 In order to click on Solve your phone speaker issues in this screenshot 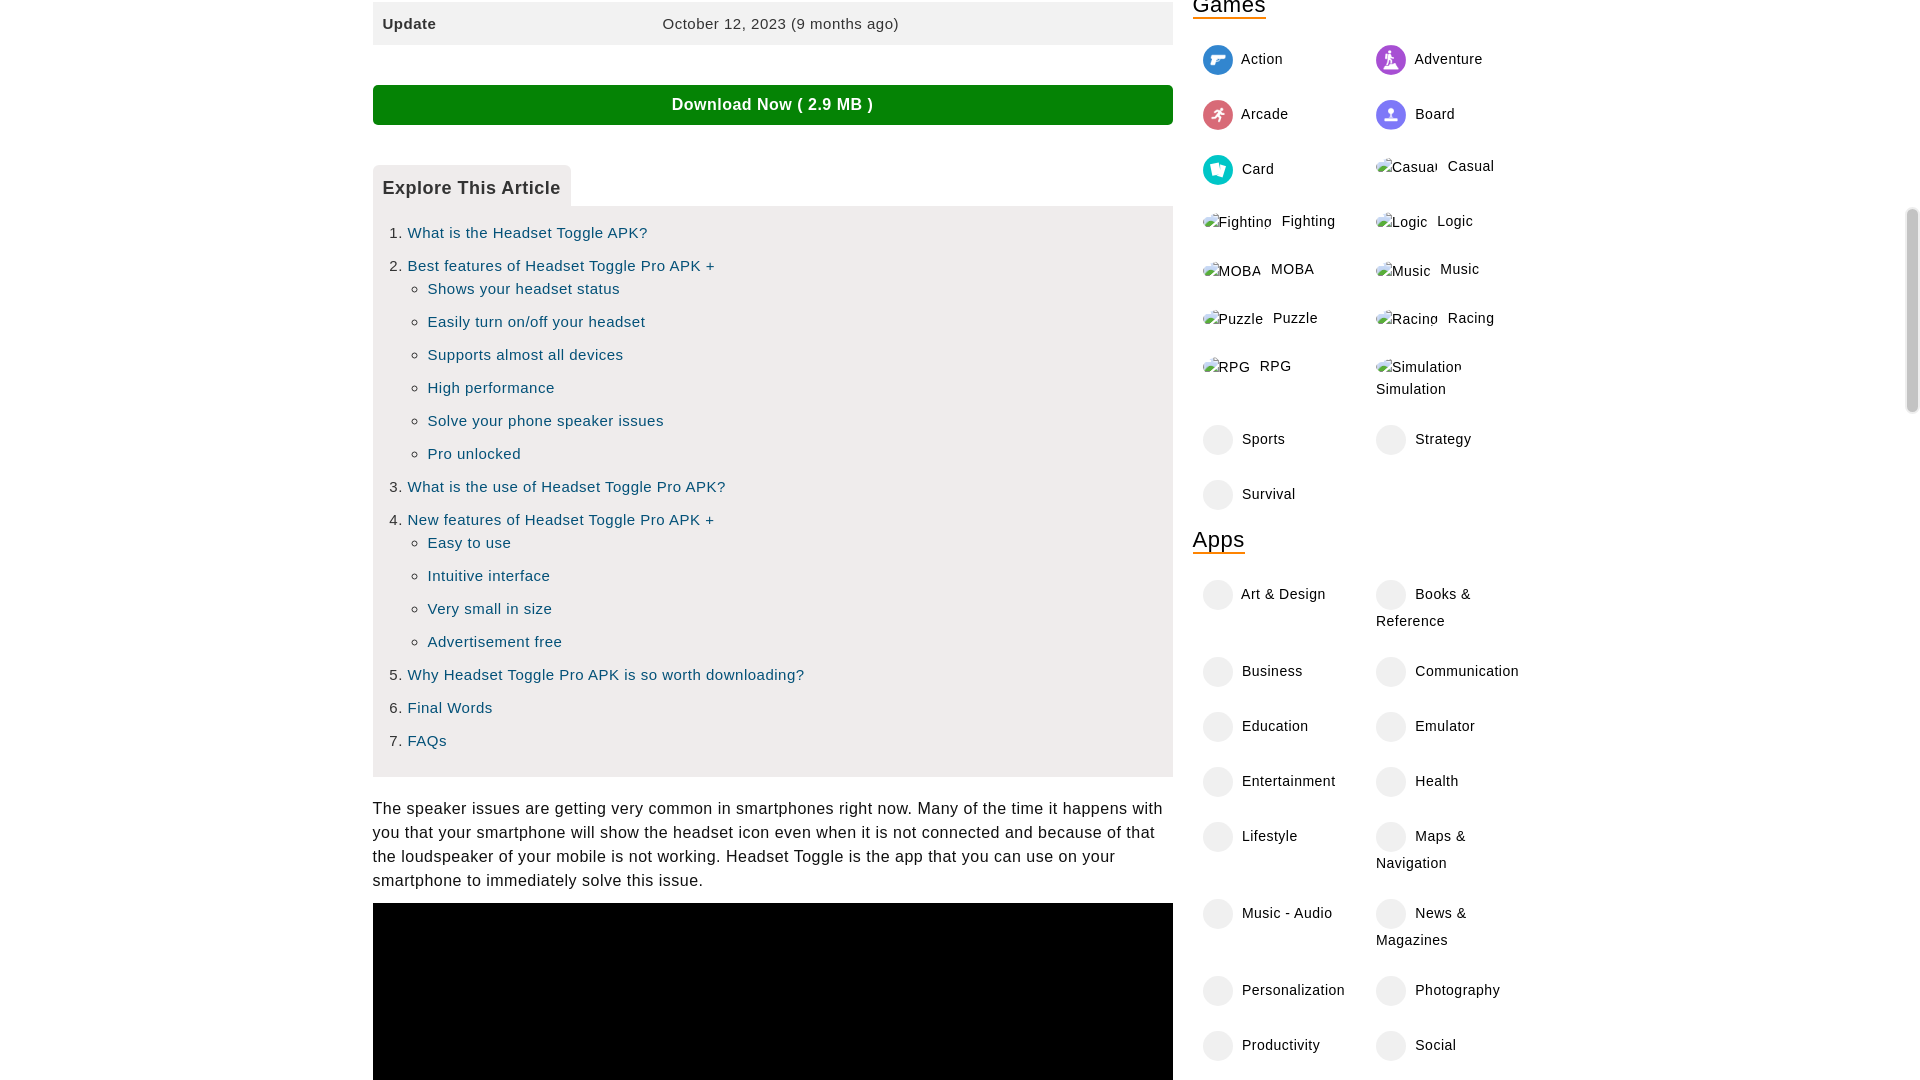, I will do `click(546, 420)`.